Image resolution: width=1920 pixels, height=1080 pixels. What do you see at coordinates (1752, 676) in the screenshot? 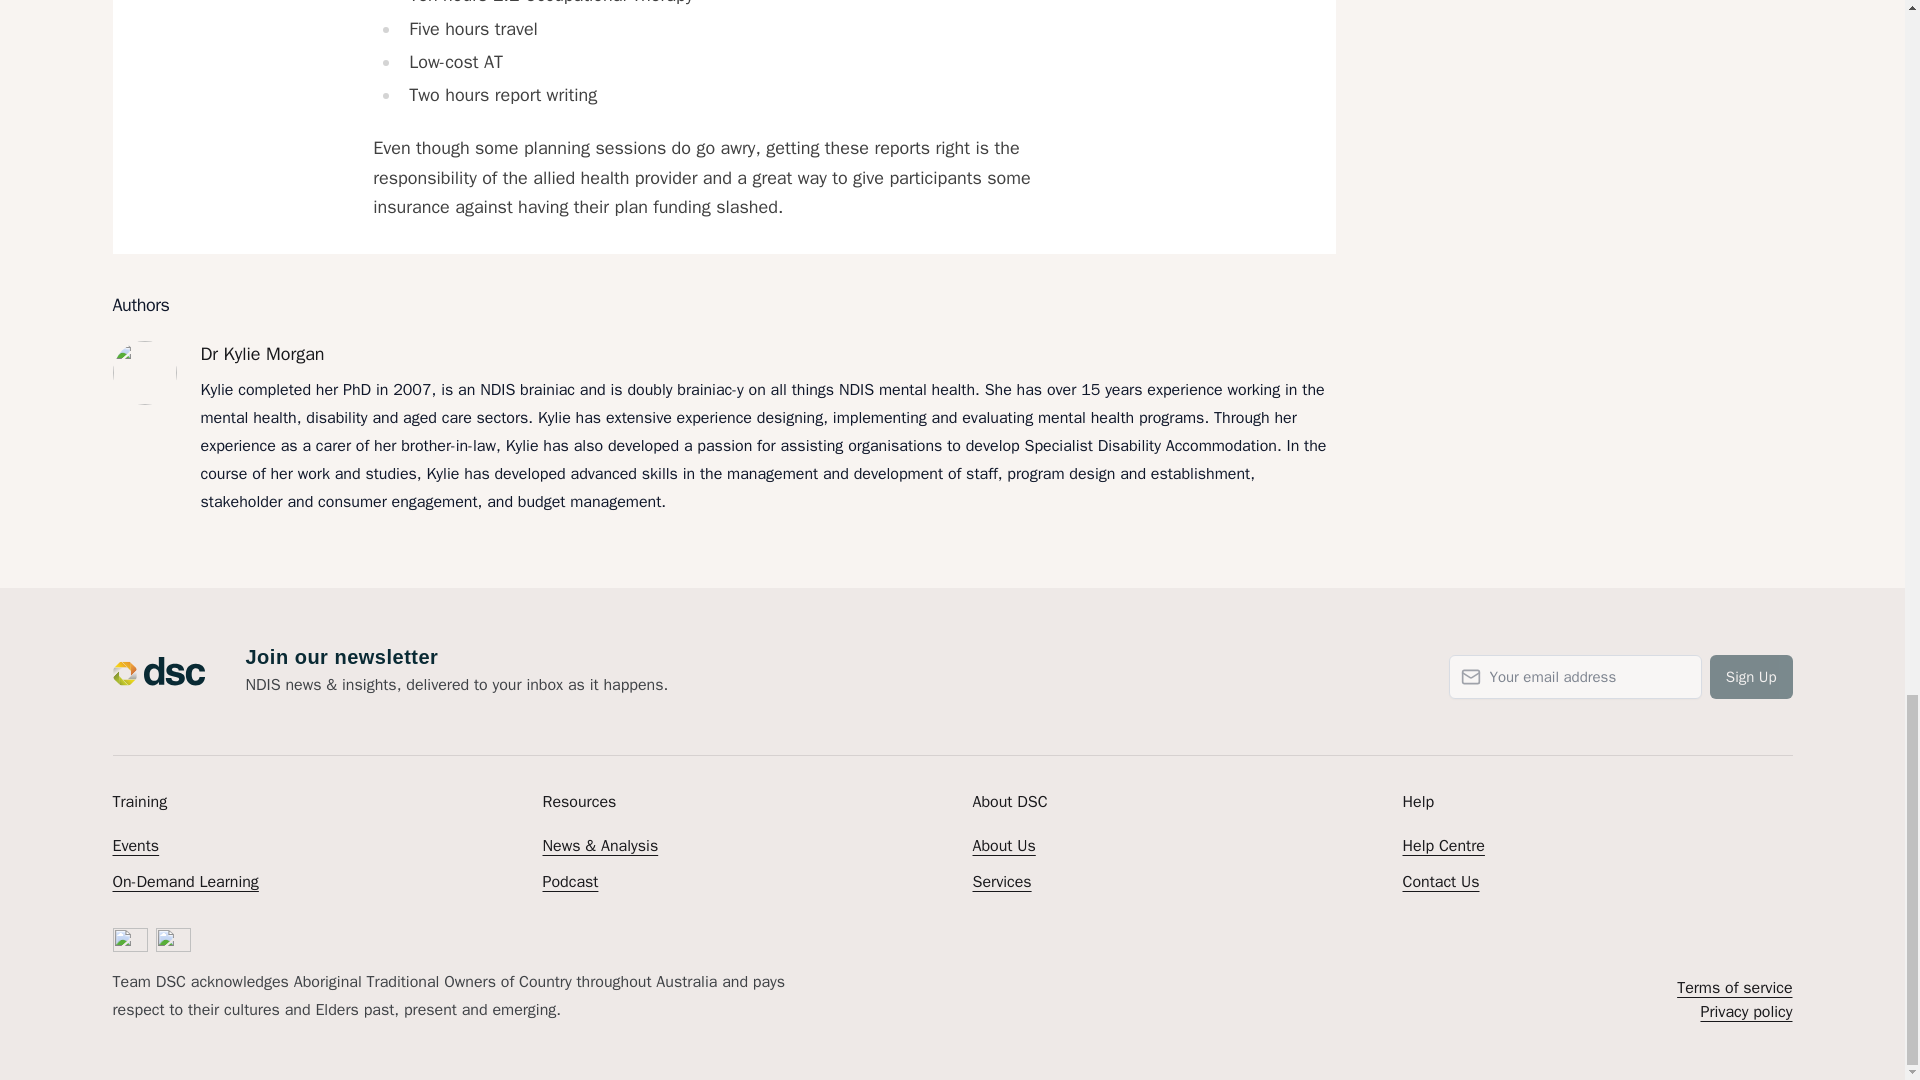
I see `Sign Up` at bounding box center [1752, 676].